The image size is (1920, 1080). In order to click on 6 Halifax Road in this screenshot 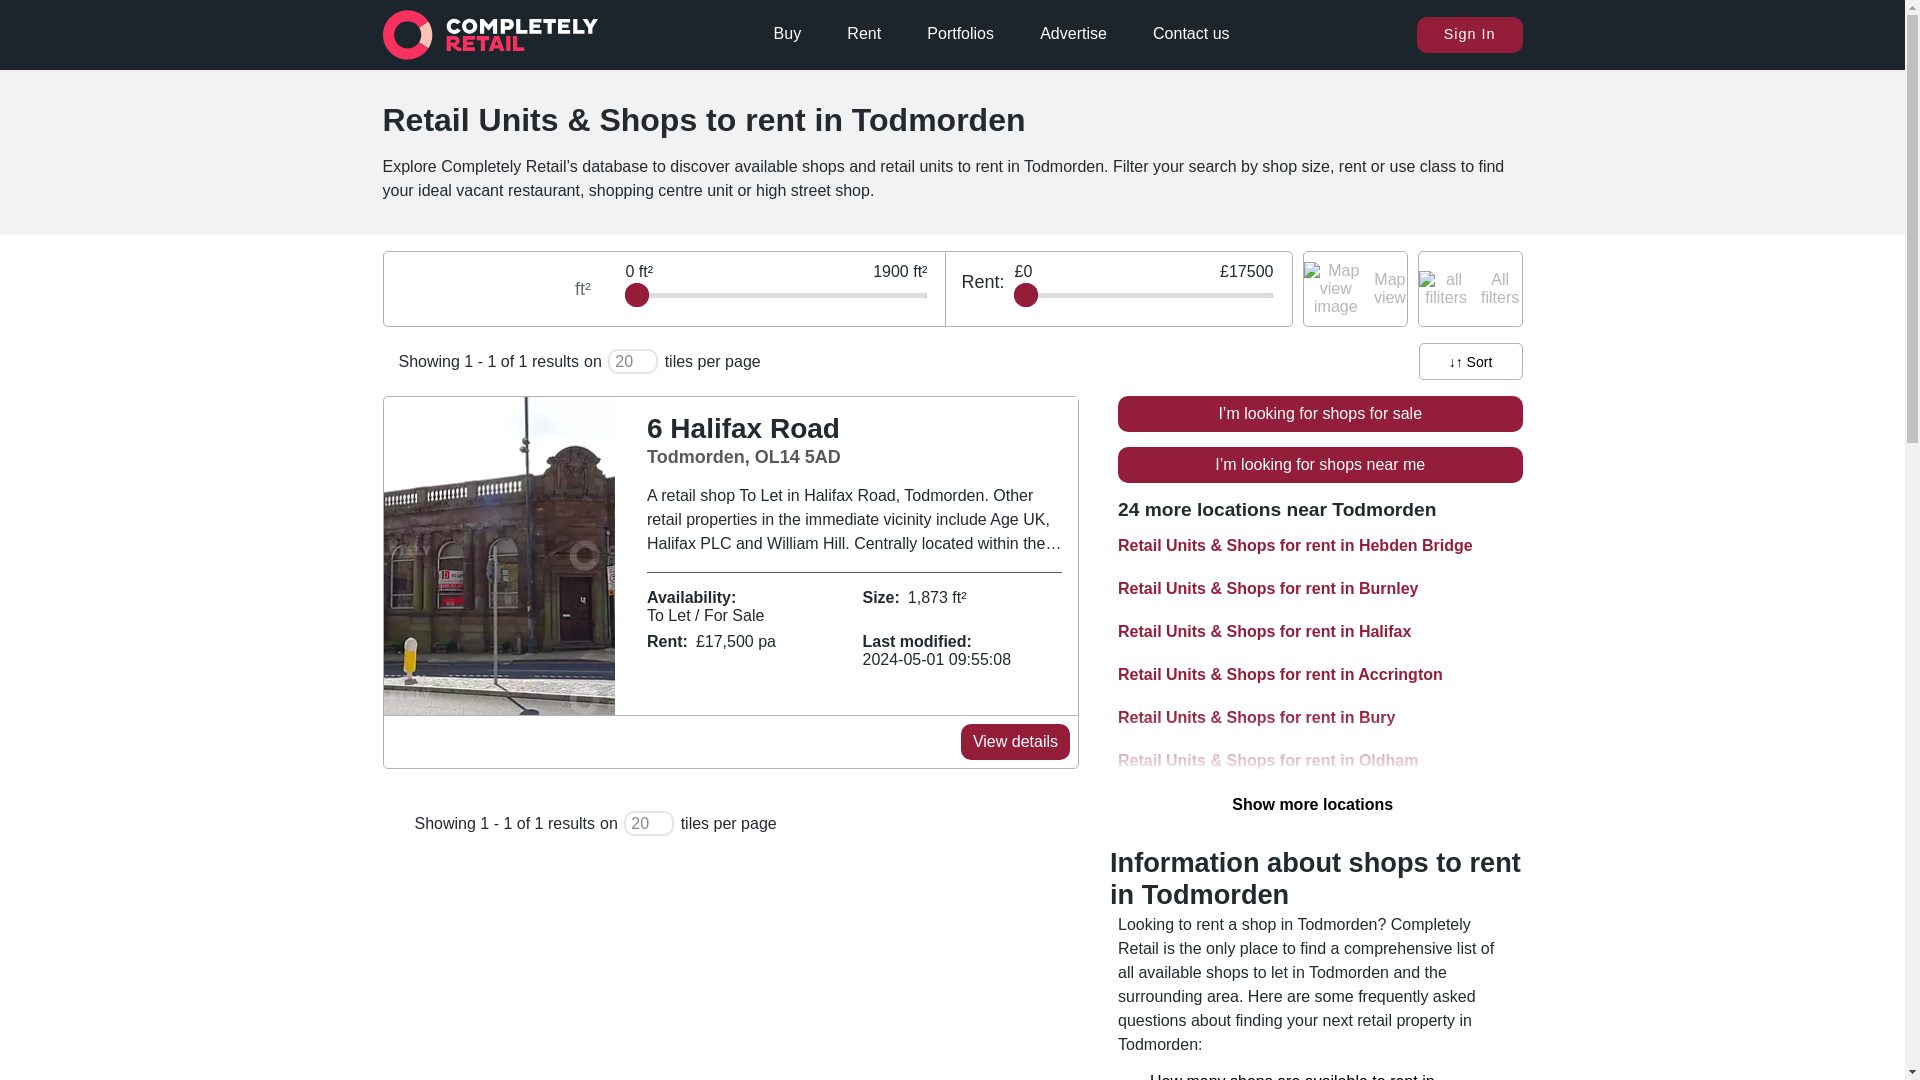, I will do `click(732, 556)`.